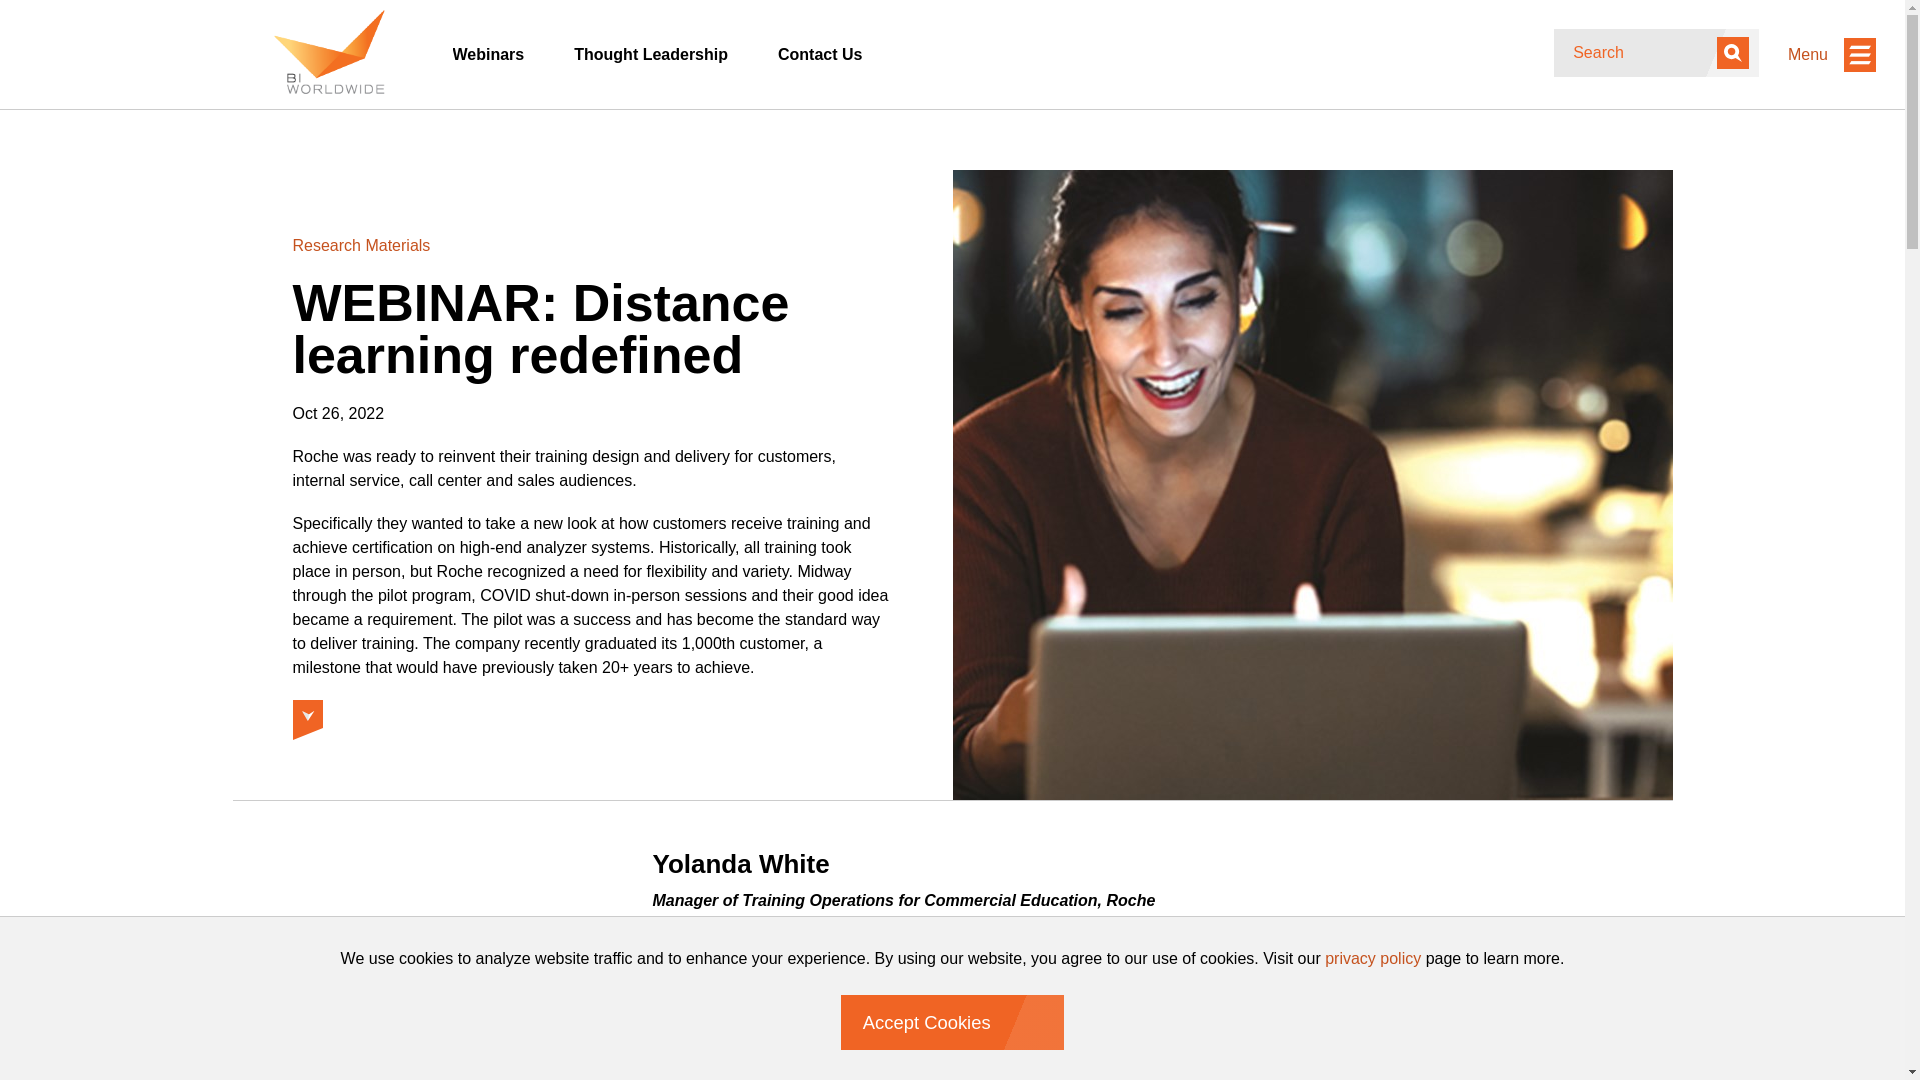  I want to click on BI WORLDWIDE privacy policy, so click(1372, 958).